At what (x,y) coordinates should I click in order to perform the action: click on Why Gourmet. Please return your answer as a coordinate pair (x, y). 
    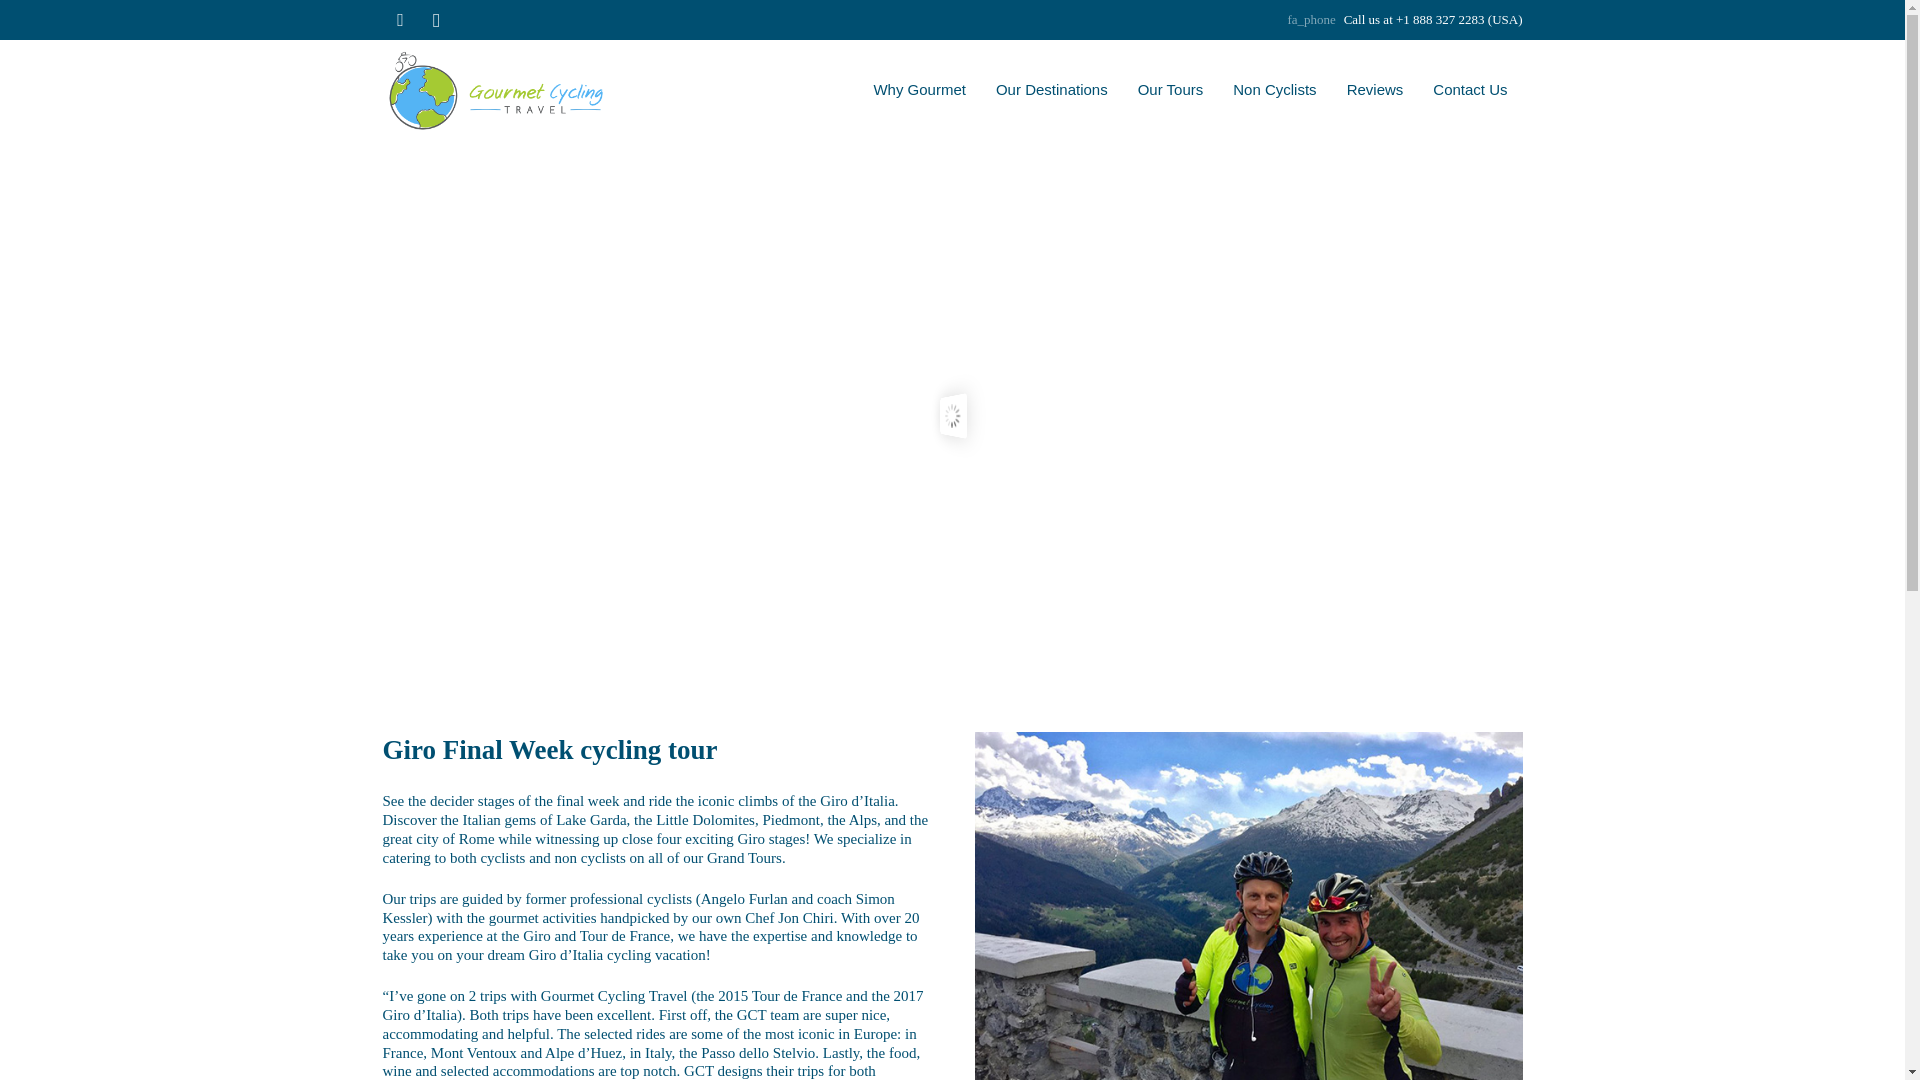
    Looking at the image, I should click on (920, 90).